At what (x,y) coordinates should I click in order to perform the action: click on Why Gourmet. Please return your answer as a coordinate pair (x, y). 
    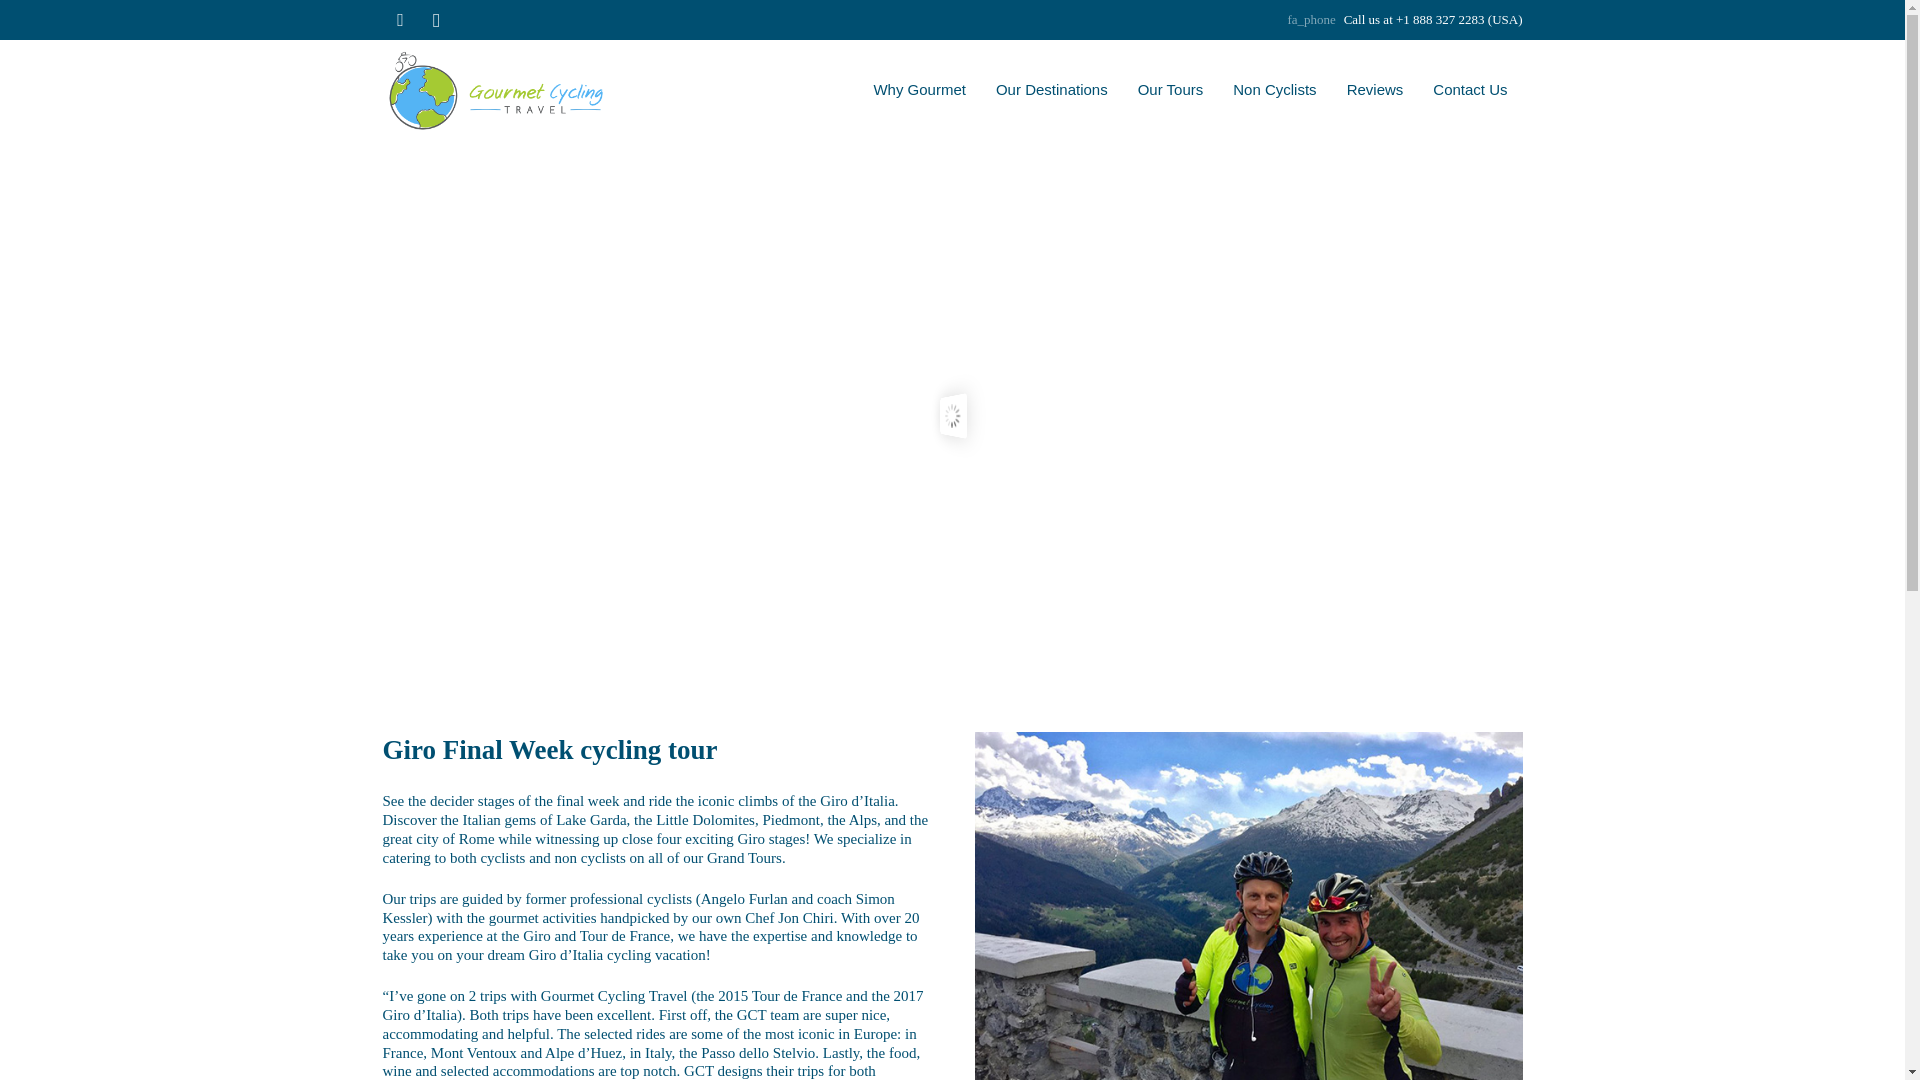
    Looking at the image, I should click on (920, 90).